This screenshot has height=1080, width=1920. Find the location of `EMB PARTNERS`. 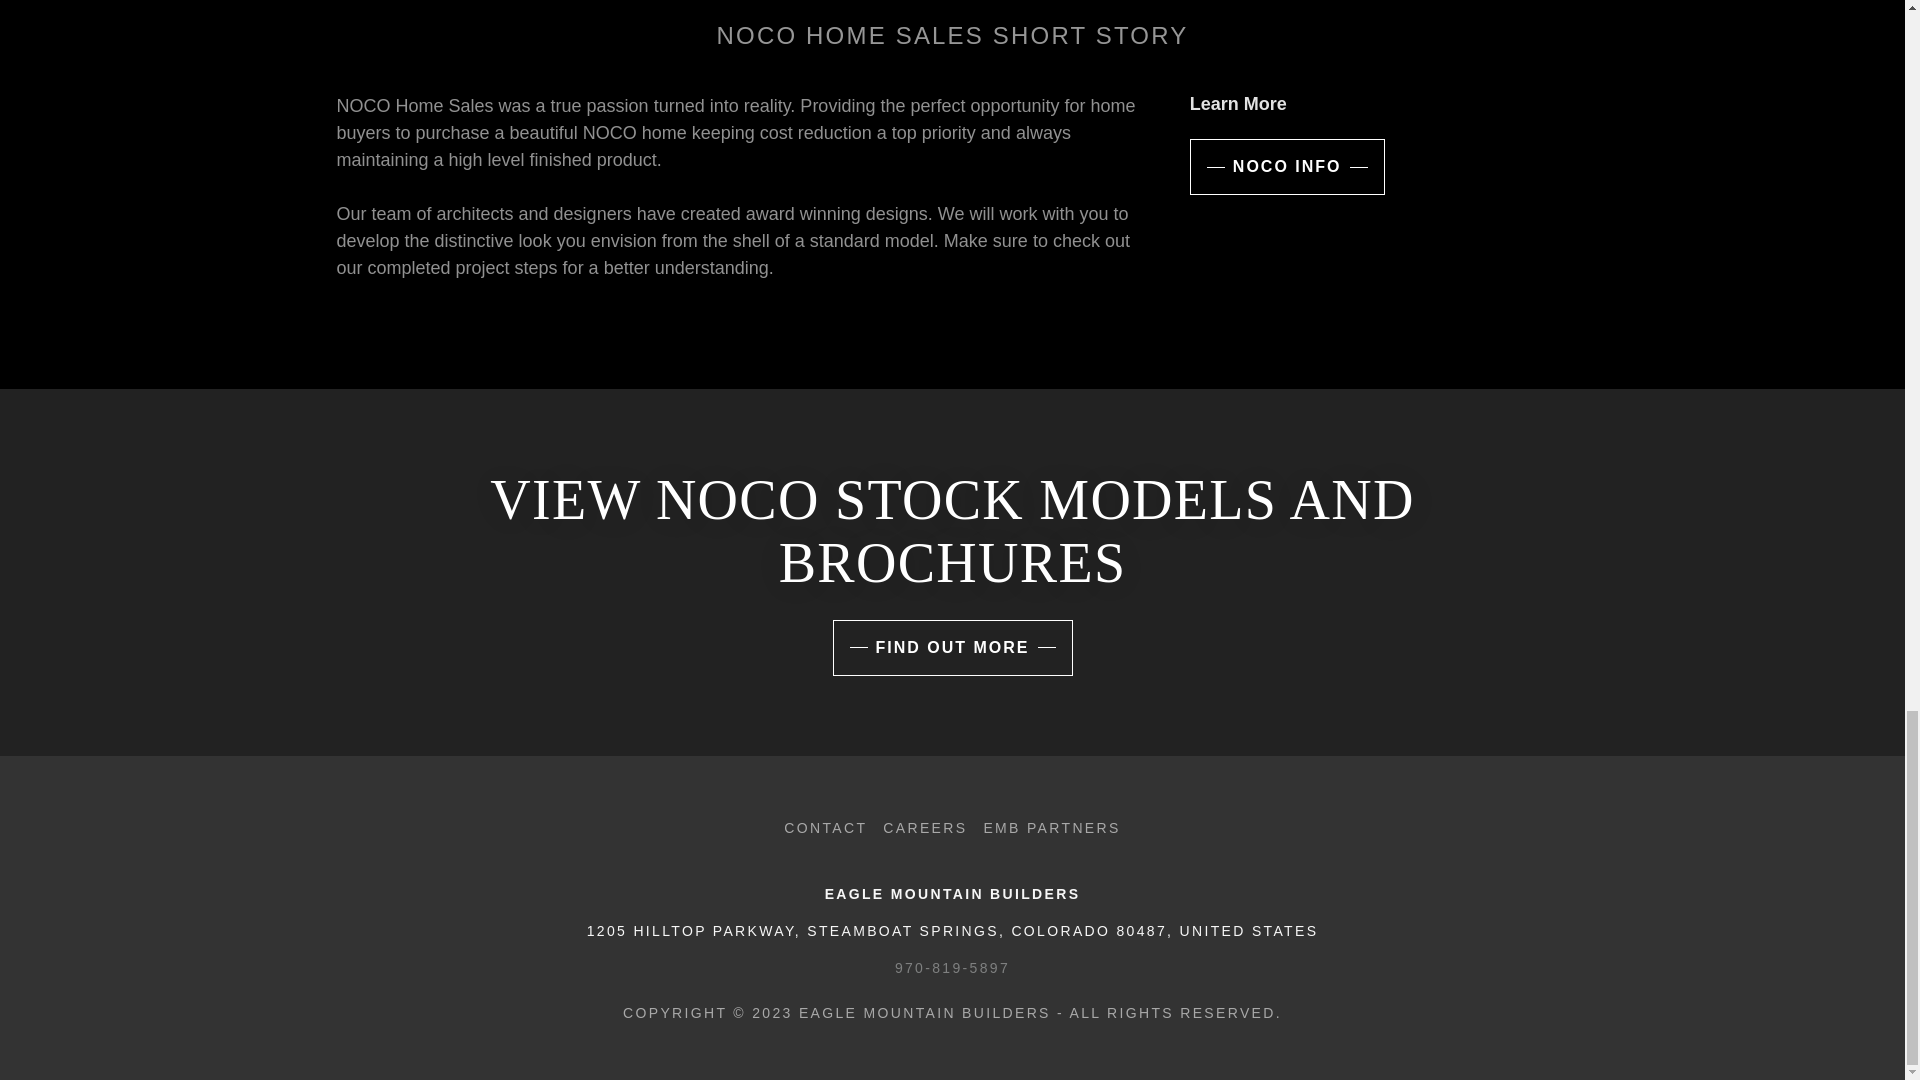

EMB PARTNERS is located at coordinates (1052, 828).